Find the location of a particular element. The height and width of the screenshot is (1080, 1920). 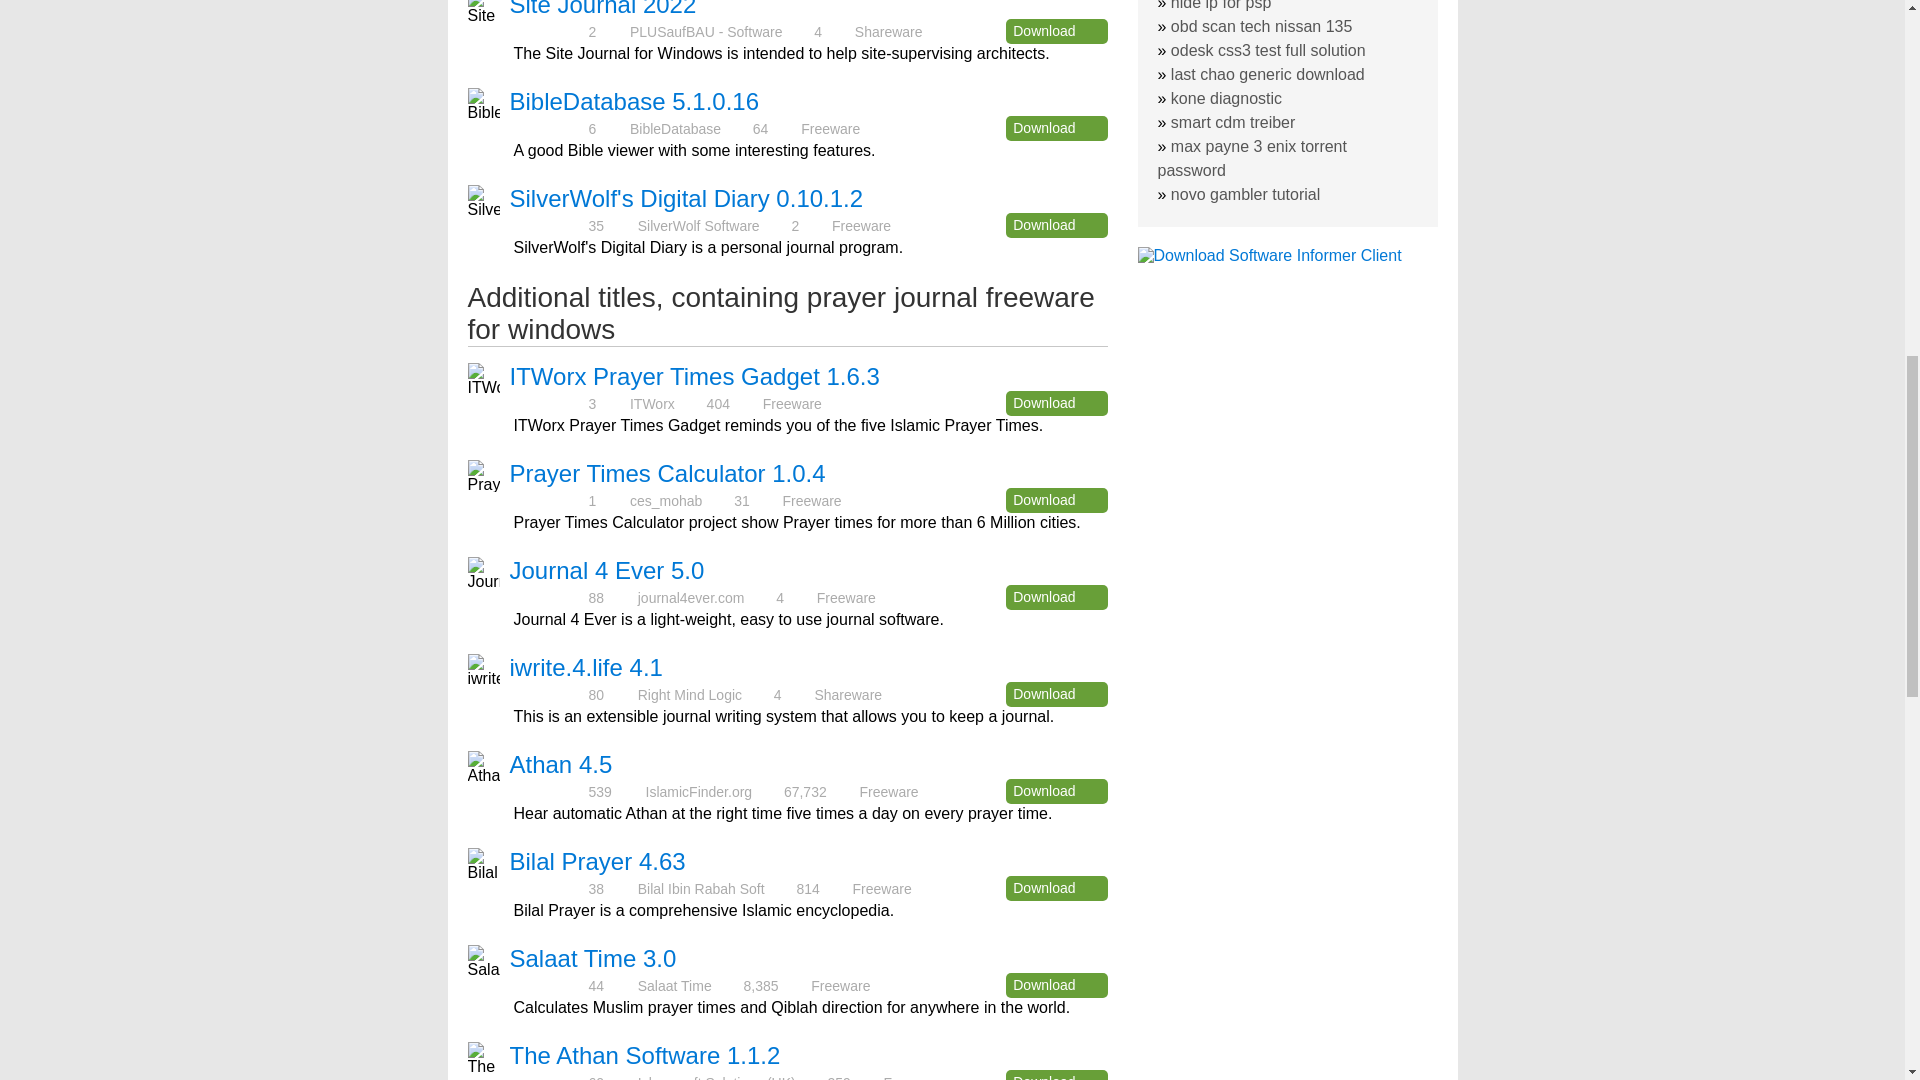

Athan 4.5 is located at coordinates (561, 764).